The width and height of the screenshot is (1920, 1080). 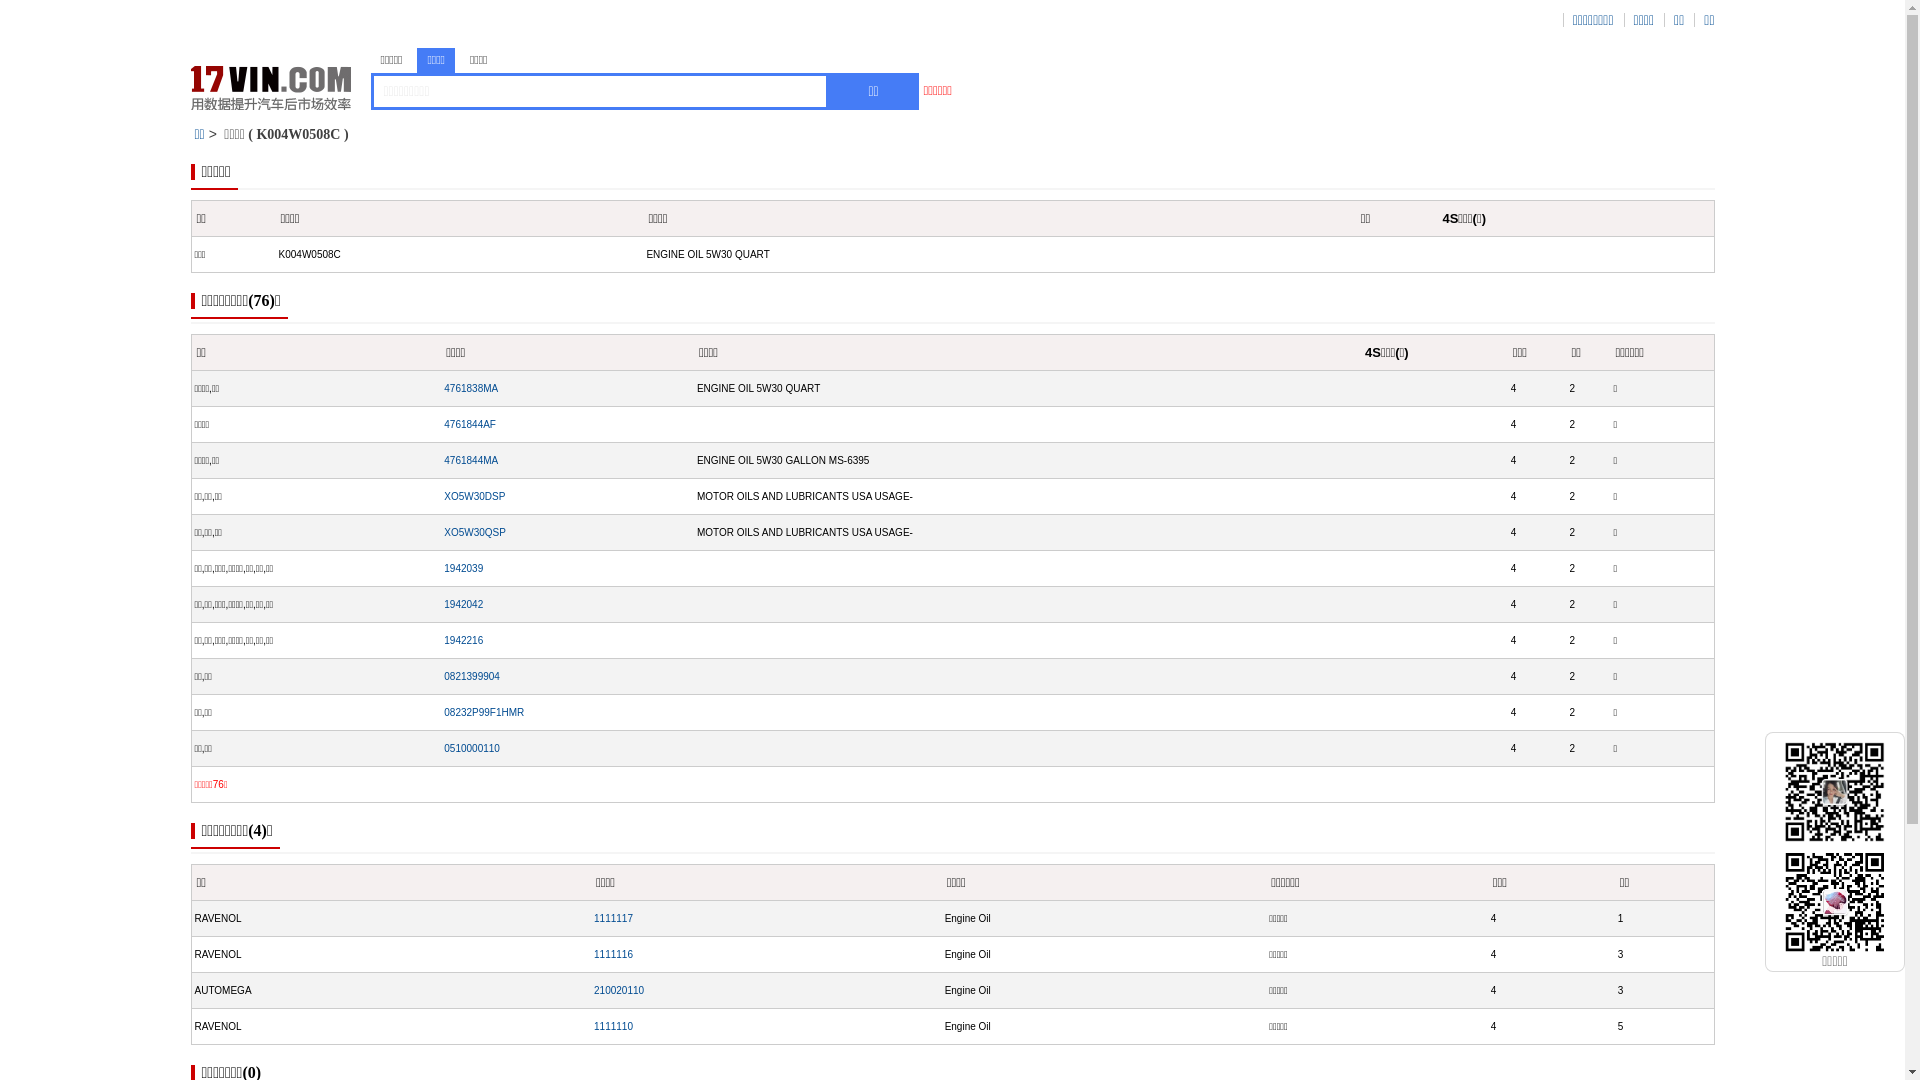 What do you see at coordinates (474, 496) in the screenshot?
I see `XO5W30DSP` at bounding box center [474, 496].